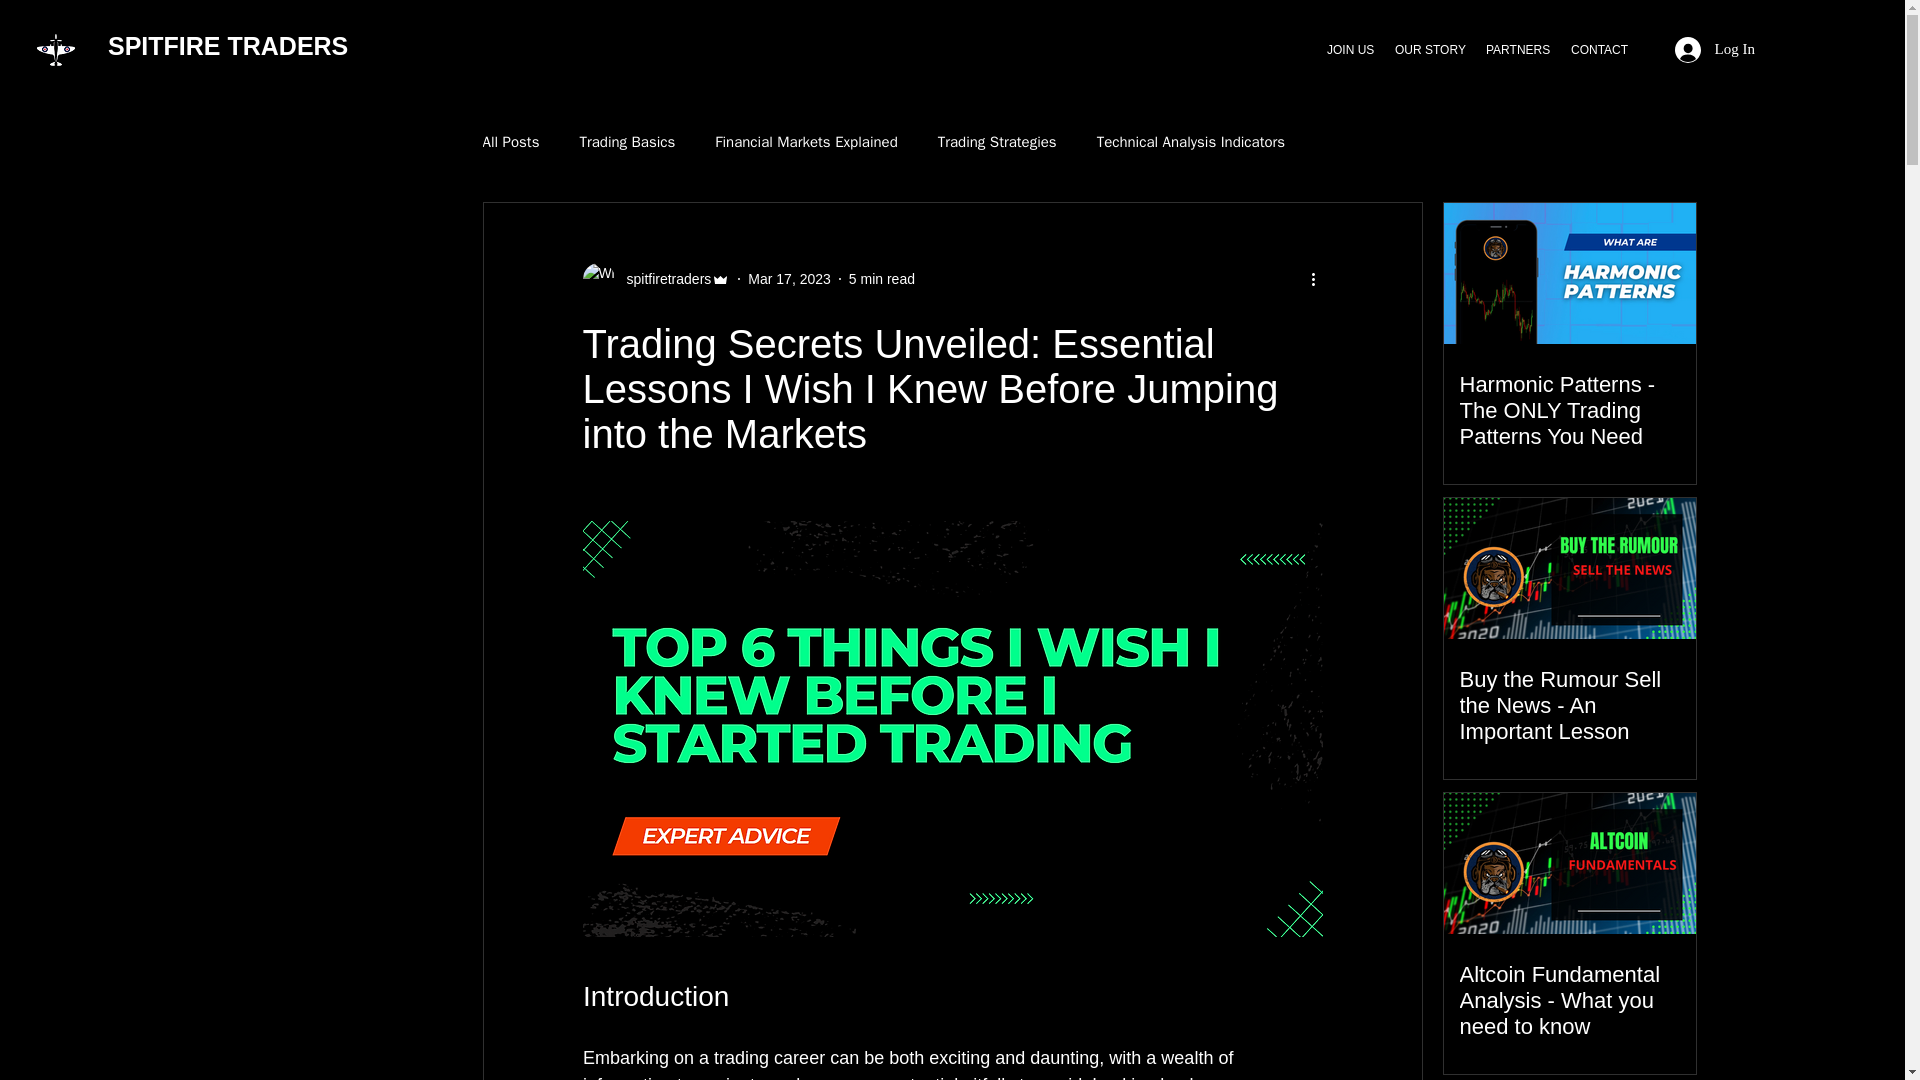 This screenshot has height=1080, width=1920. Describe the element at coordinates (1430, 49) in the screenshot. I see `OUR STORY` at that location.